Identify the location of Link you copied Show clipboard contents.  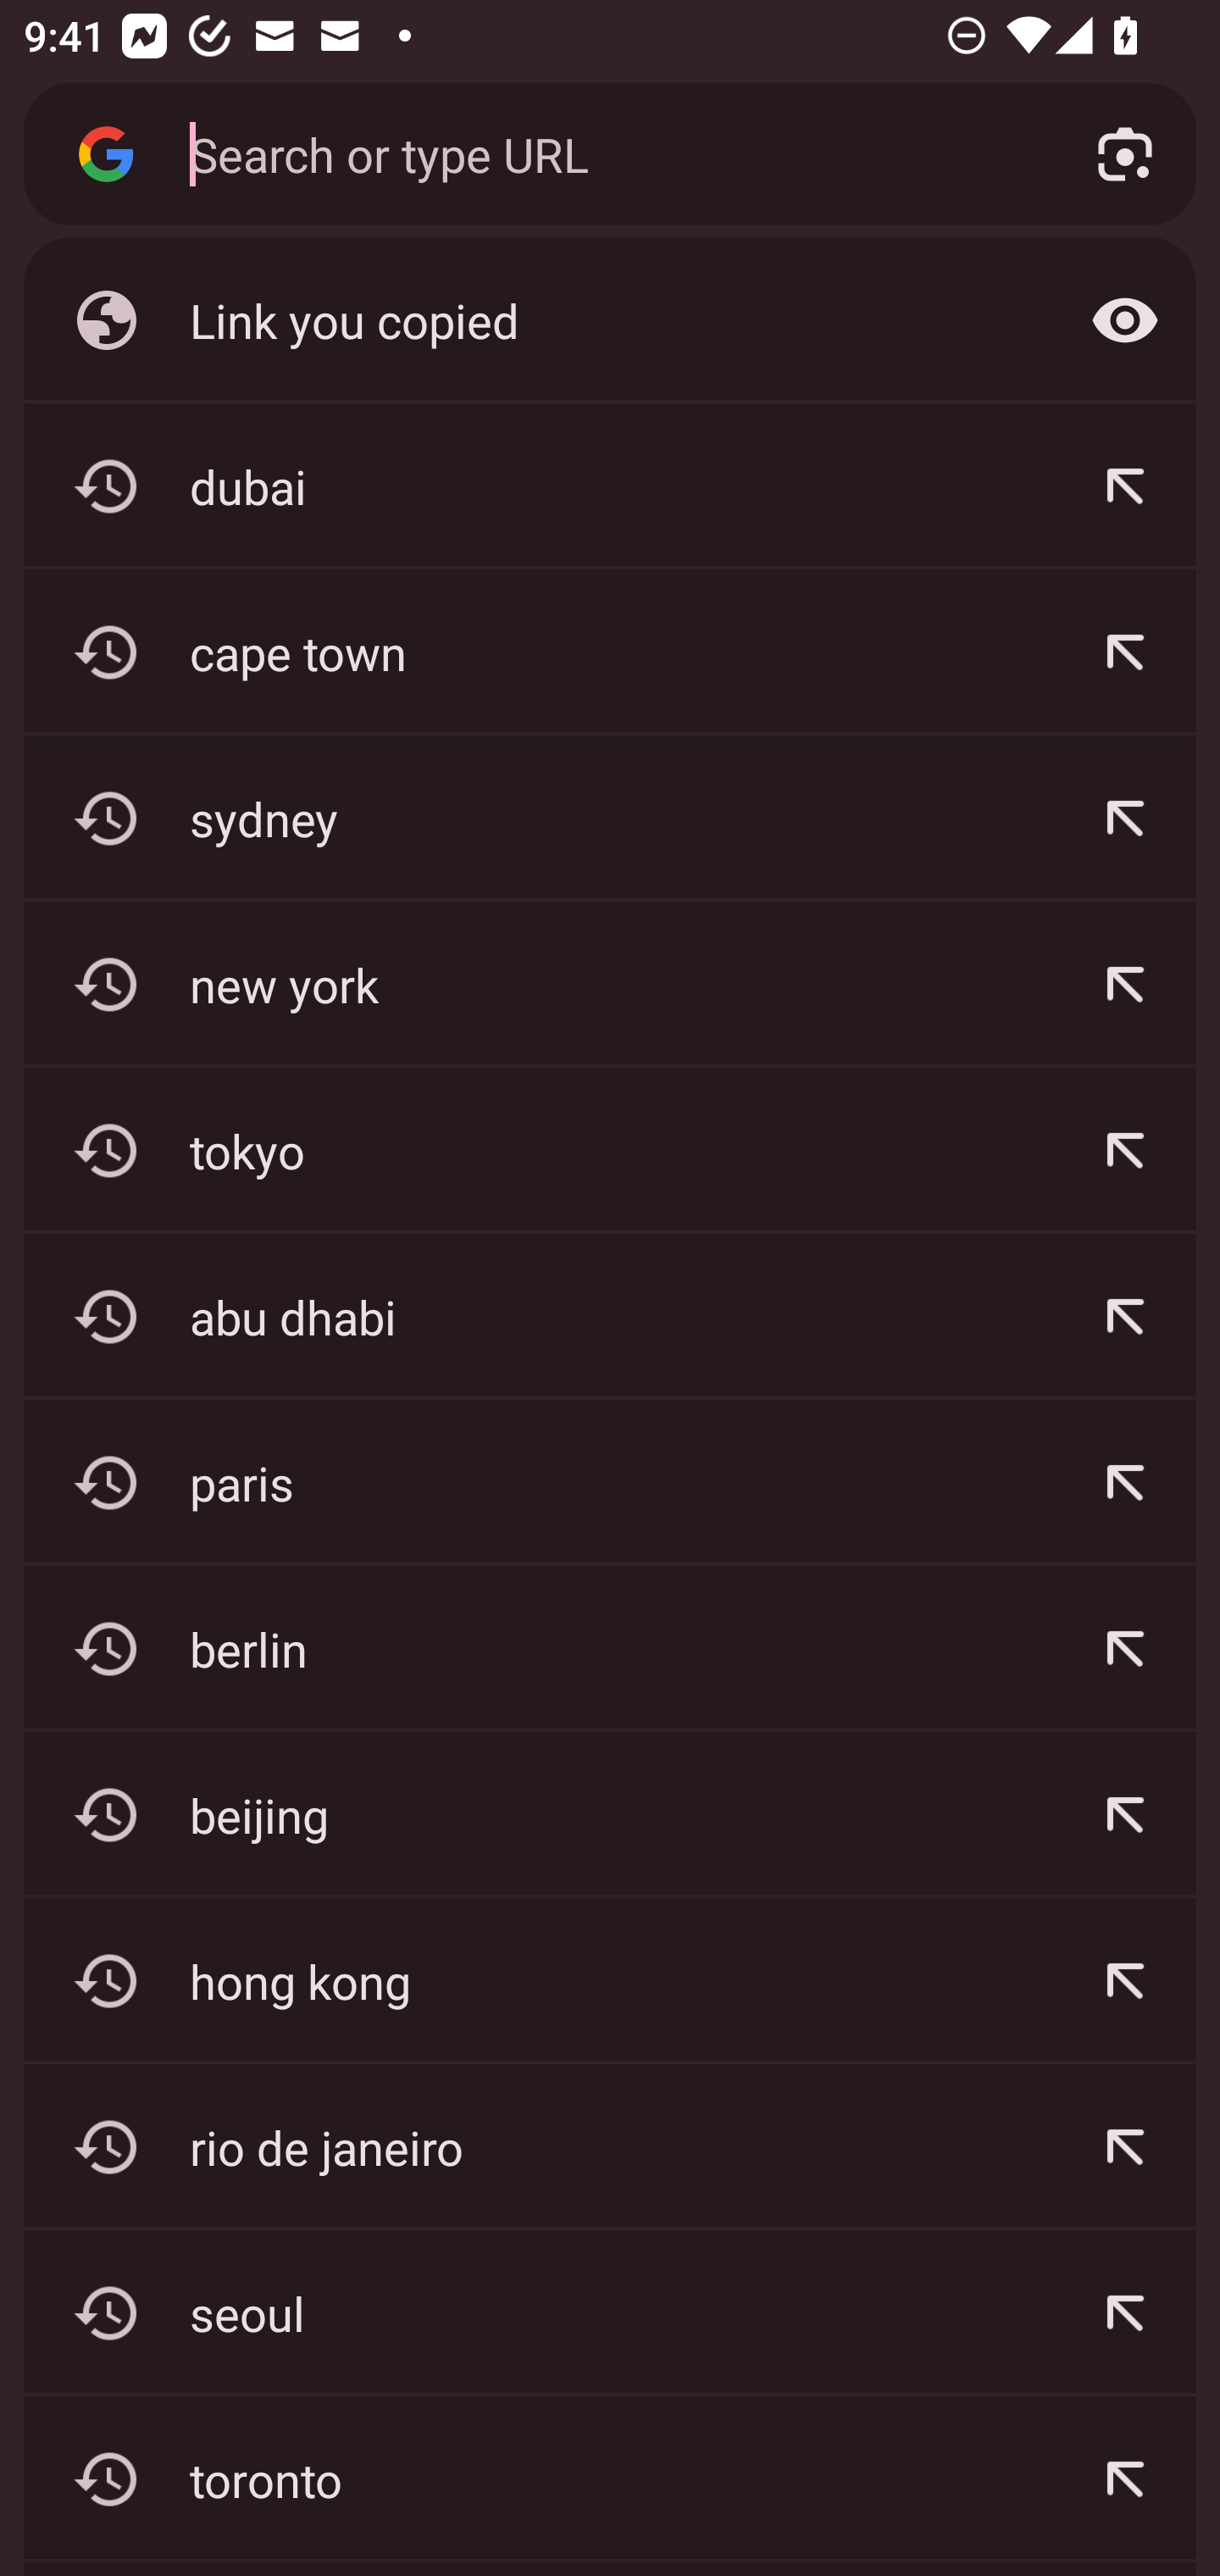
(610, 320).